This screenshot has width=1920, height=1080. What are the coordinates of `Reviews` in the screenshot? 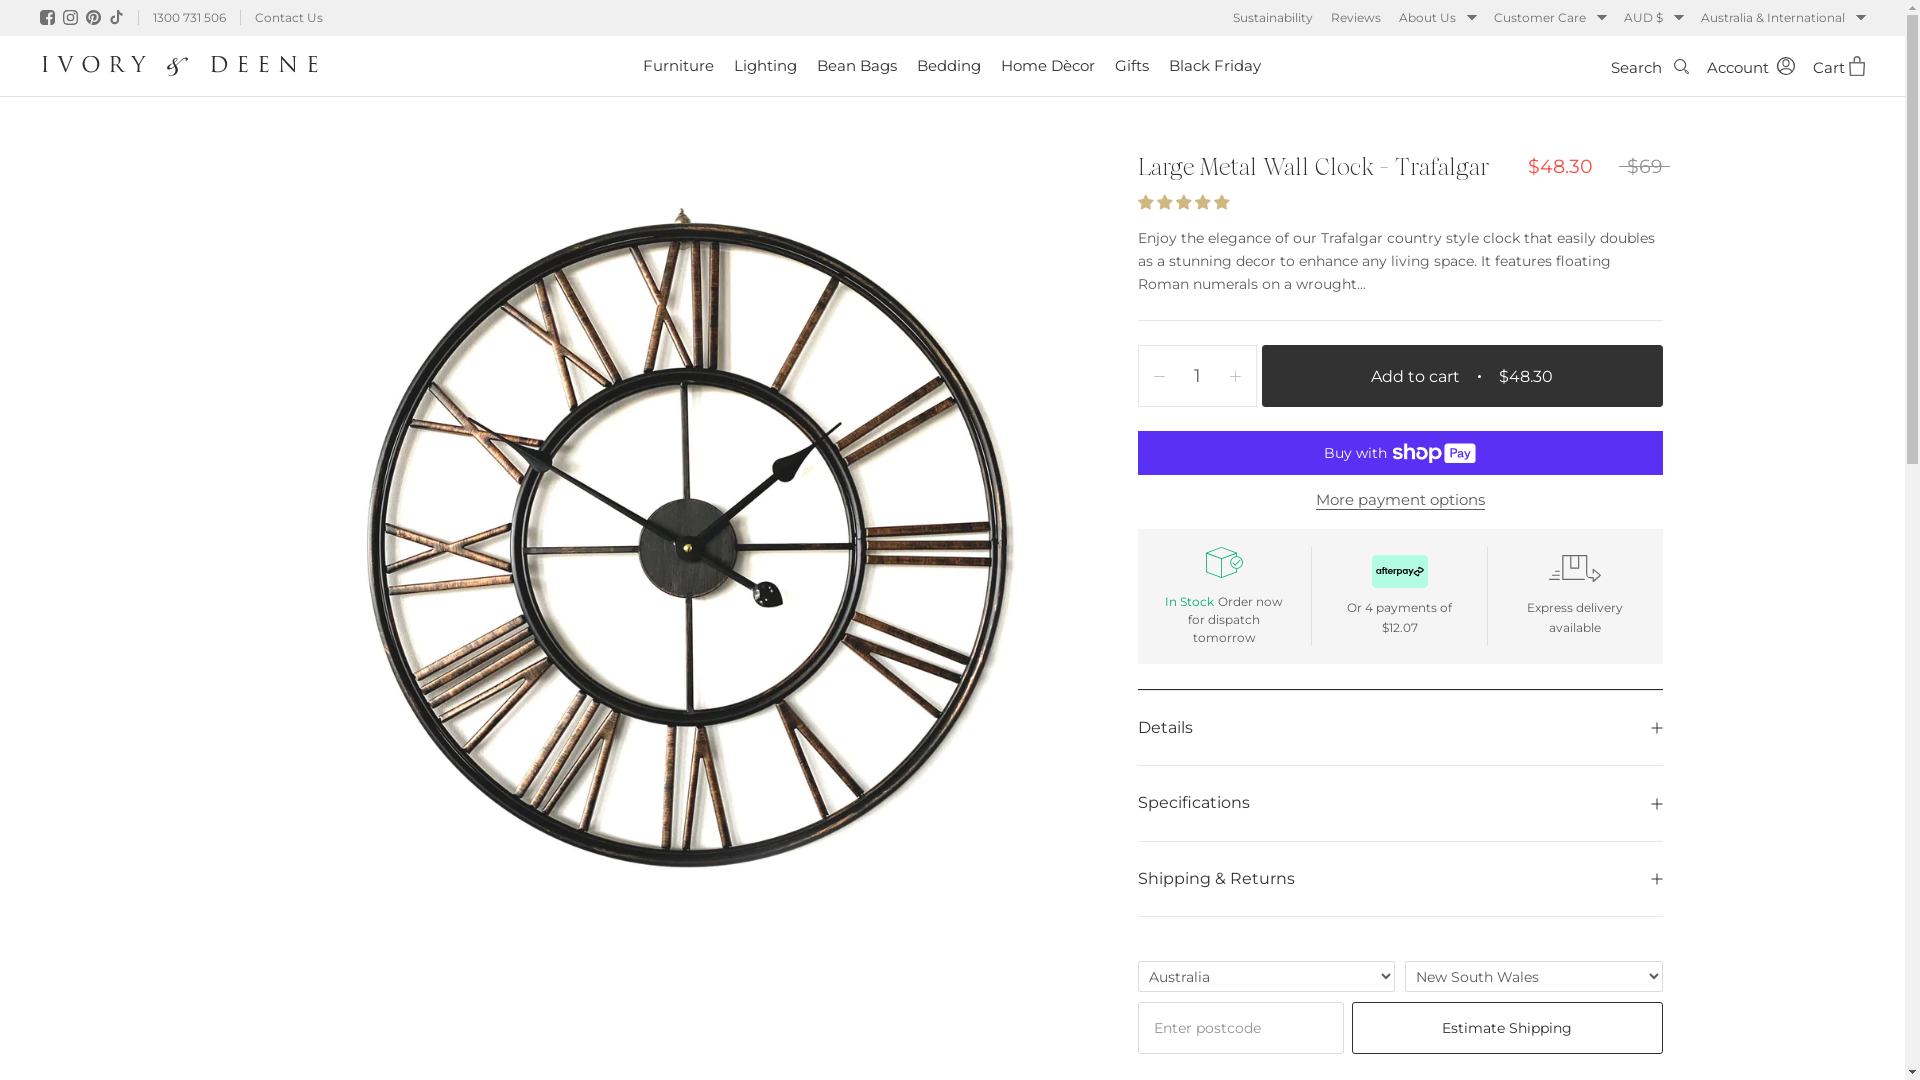 It's located at (1356, 18).